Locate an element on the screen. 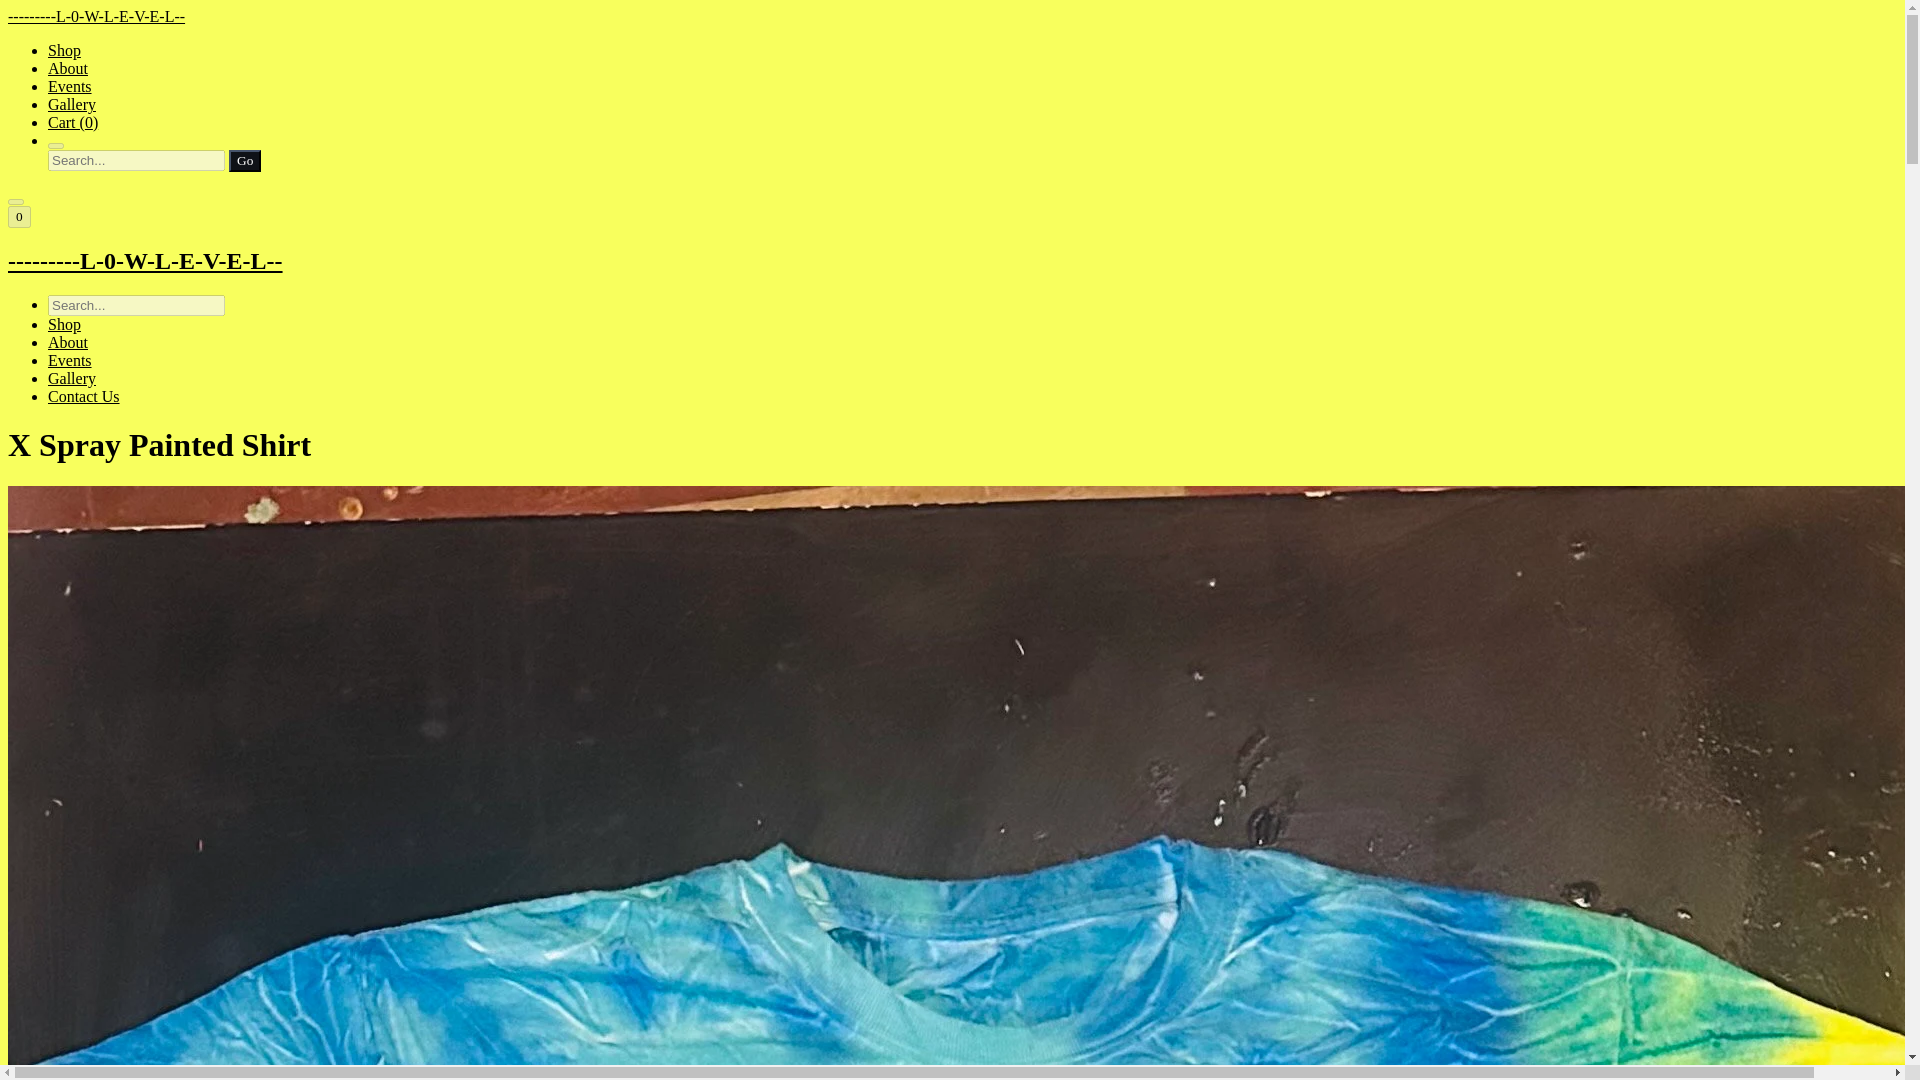 This screenshot has width=1920, height=1080. ---------L-0-W-L-E-V-E-L-- is located at coordinates (952, 262).